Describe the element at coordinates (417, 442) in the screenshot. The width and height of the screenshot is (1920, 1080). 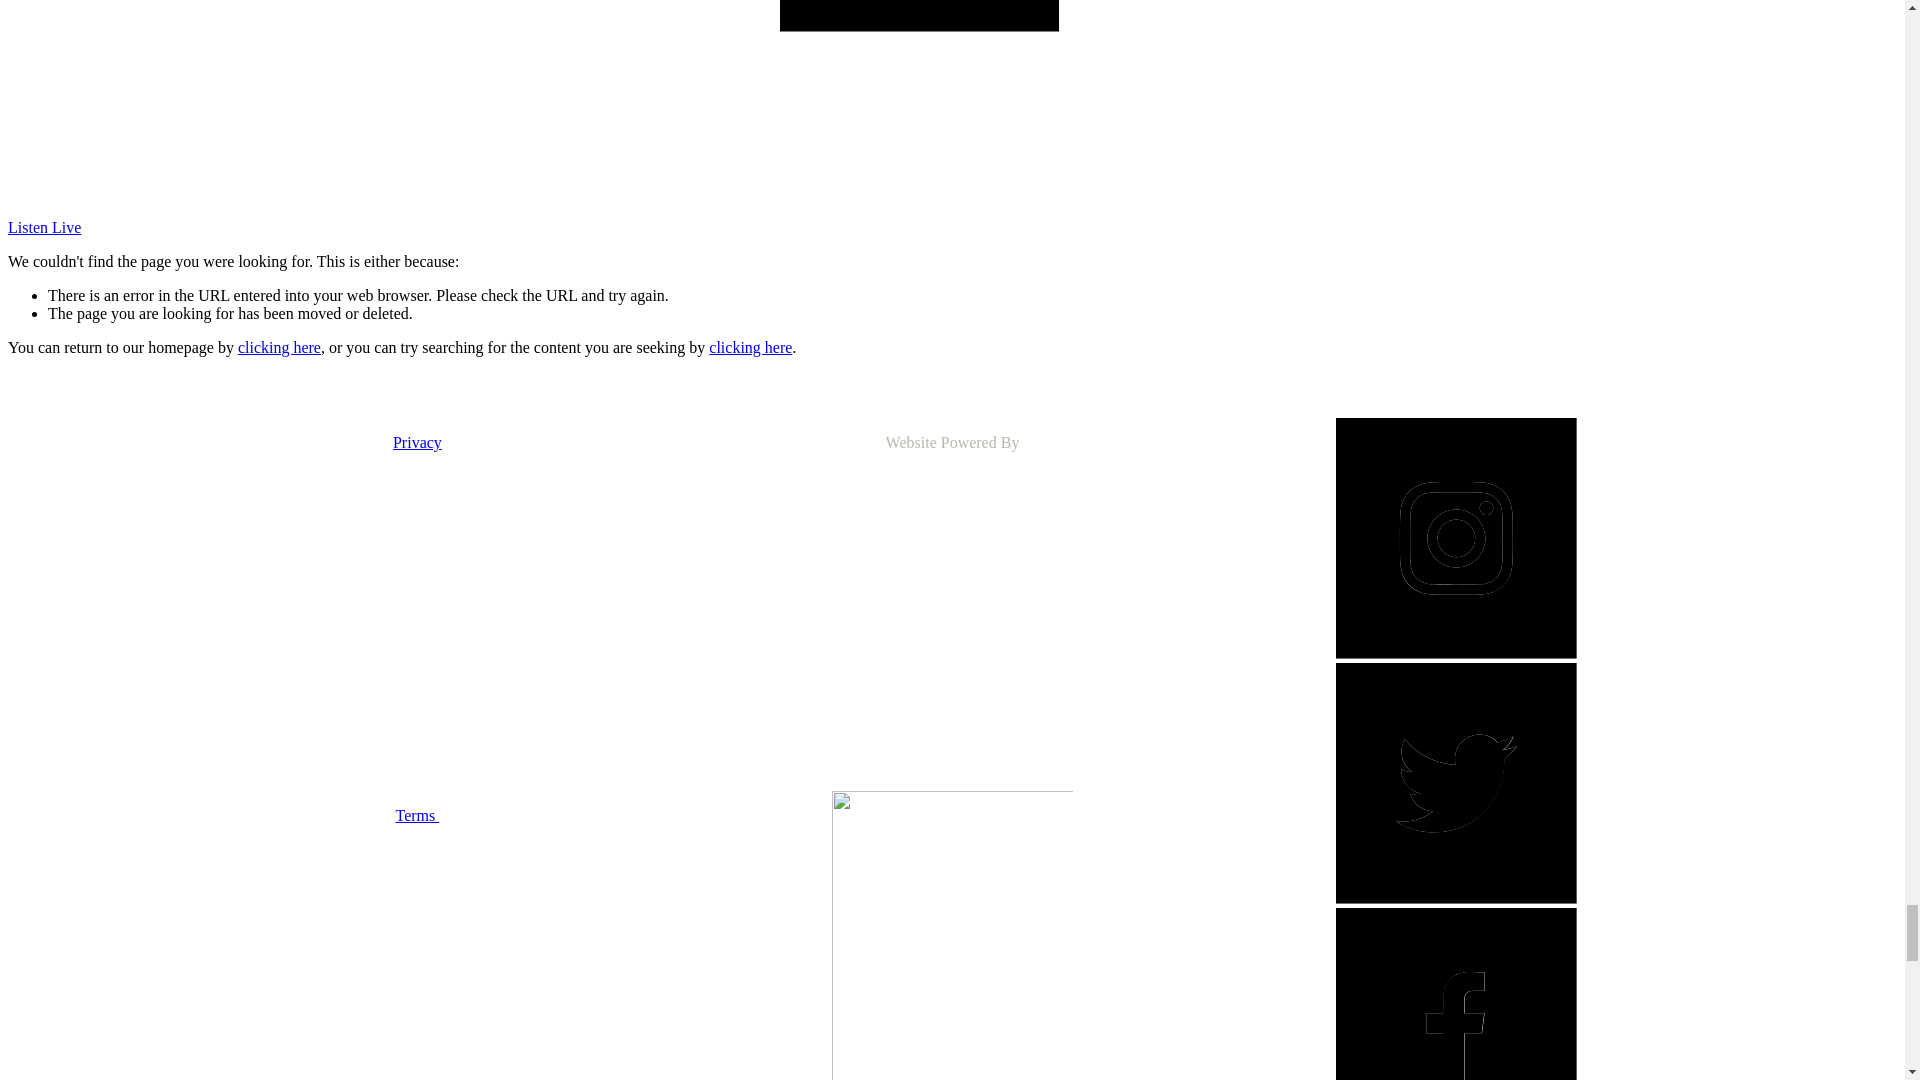
I see `Privacy` at that location.